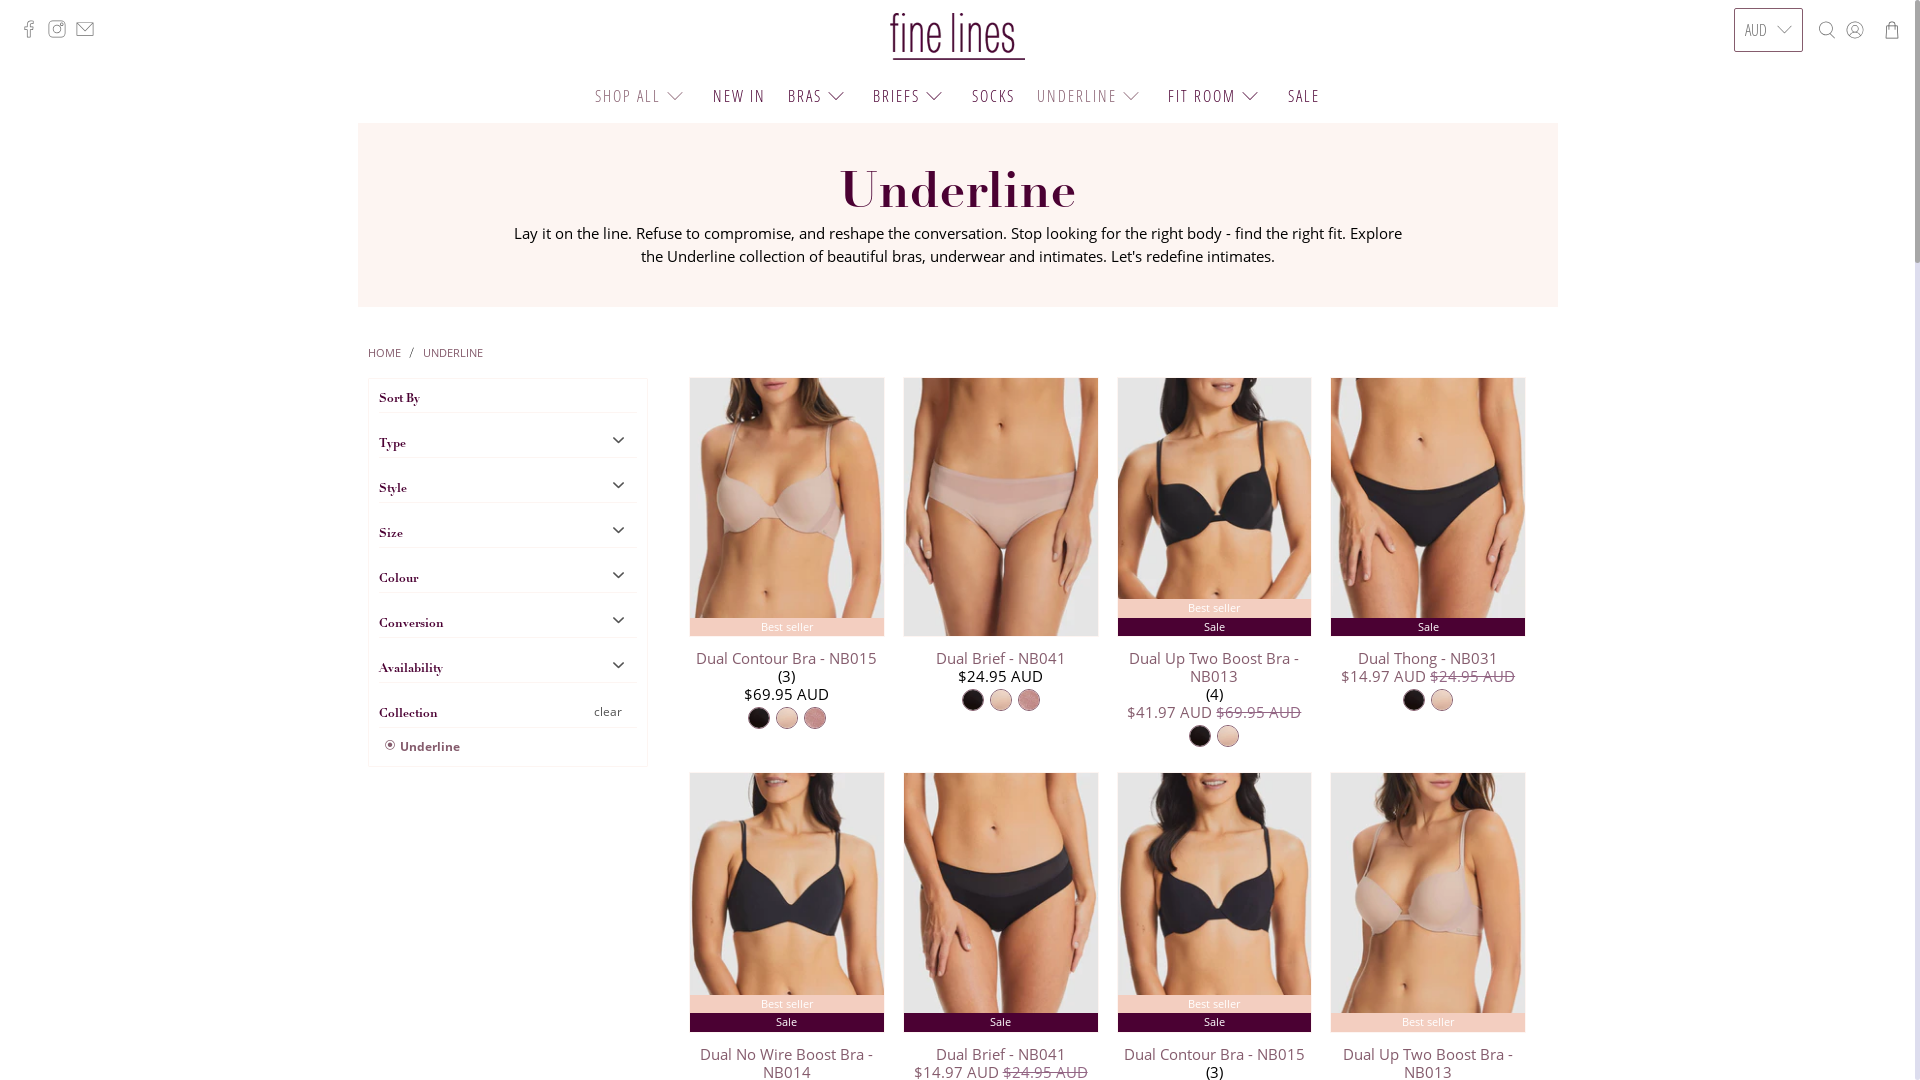 The height and width of the screenshot is (1080, 1920). I want to click on BRAS, so click(820, 96).